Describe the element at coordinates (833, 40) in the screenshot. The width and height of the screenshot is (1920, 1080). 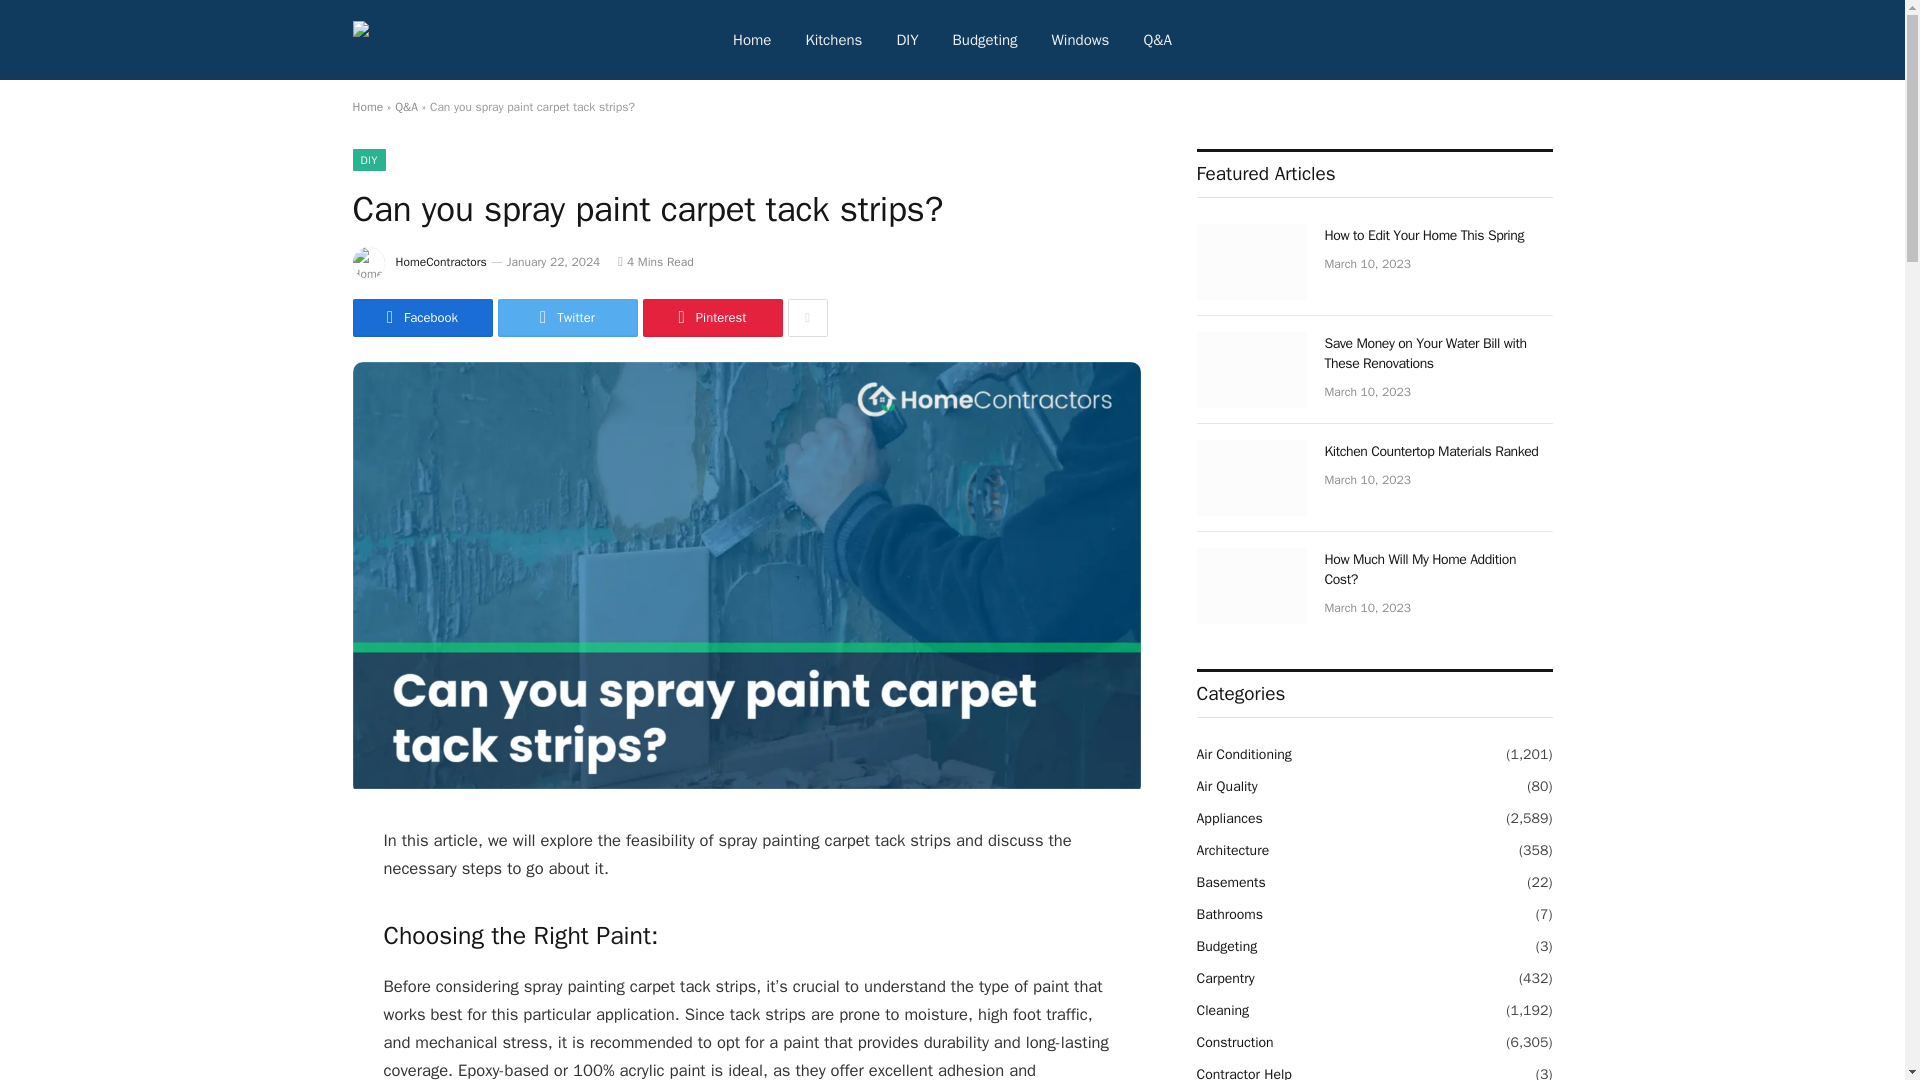
I see `Kitchens` at that location.